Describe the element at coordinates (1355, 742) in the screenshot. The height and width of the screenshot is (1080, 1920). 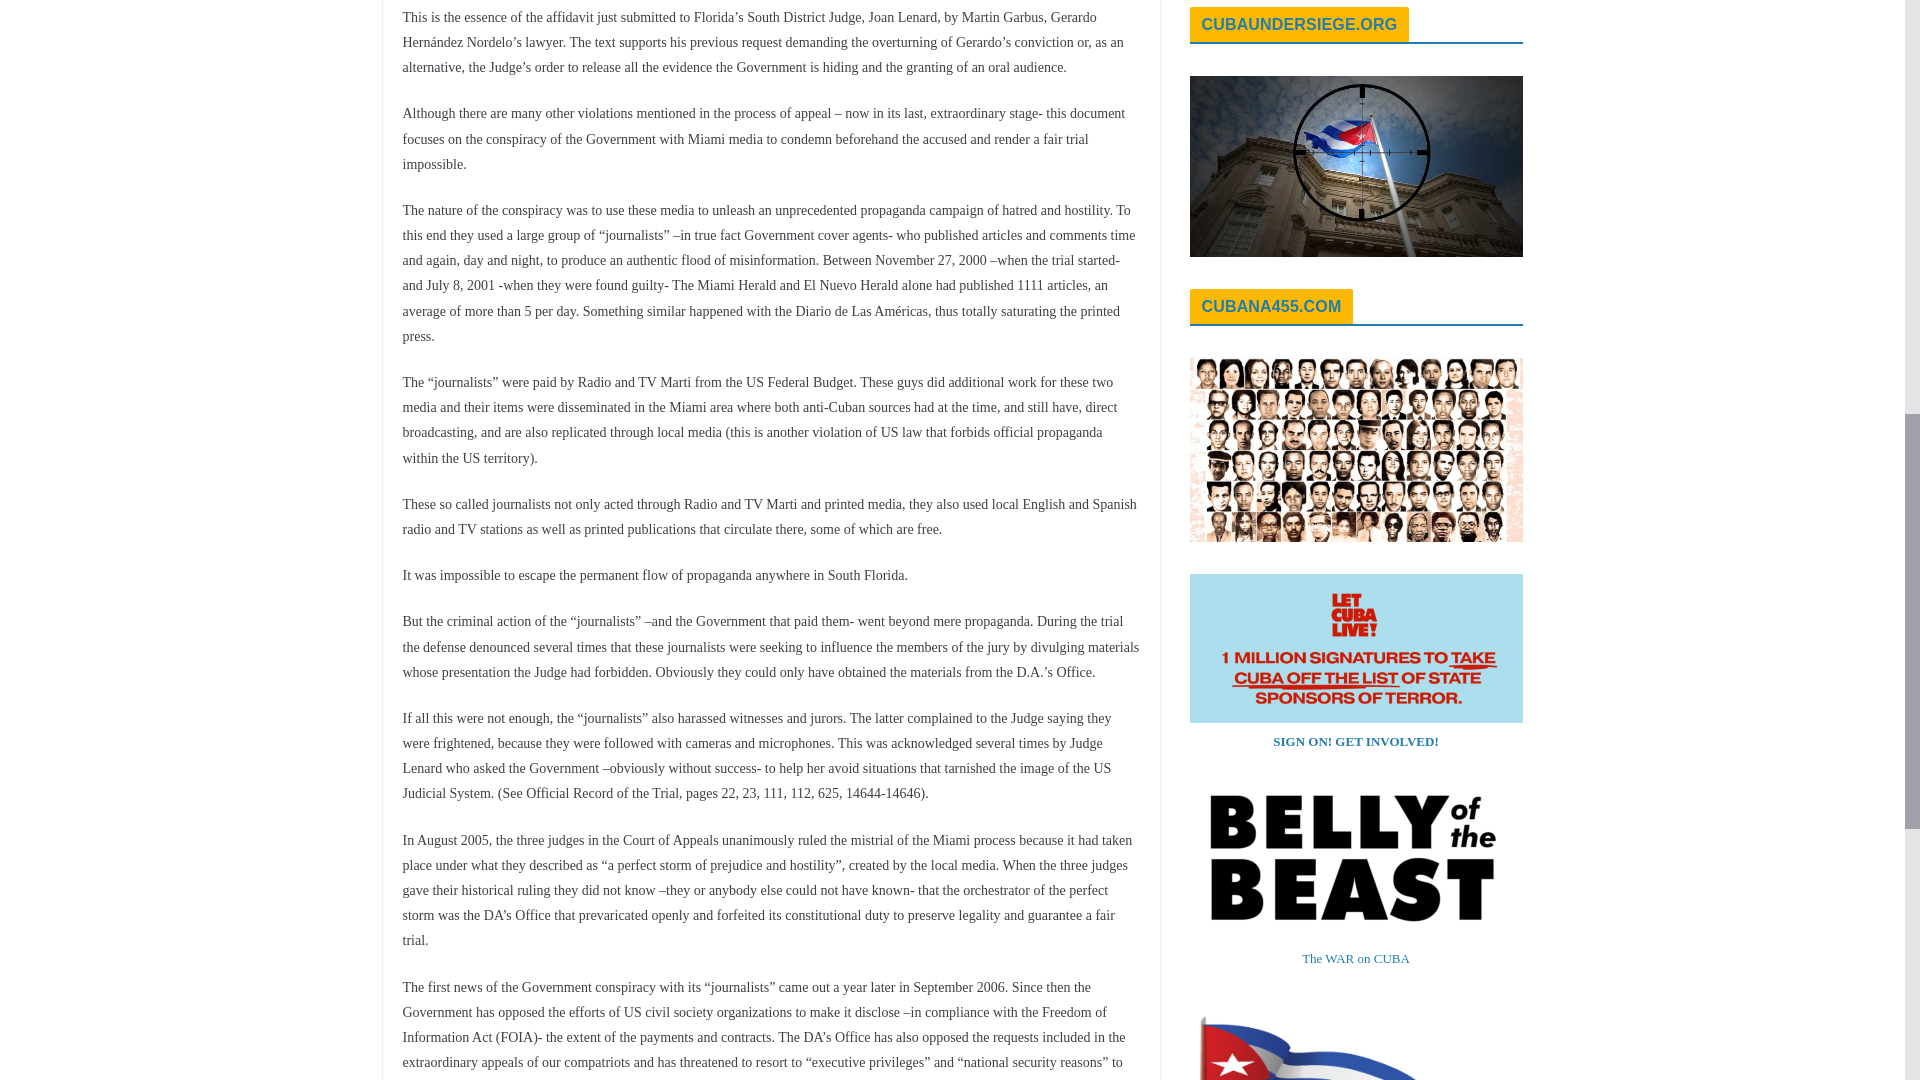
I see `SIGN ON! GET INVOLVED!` at that location.